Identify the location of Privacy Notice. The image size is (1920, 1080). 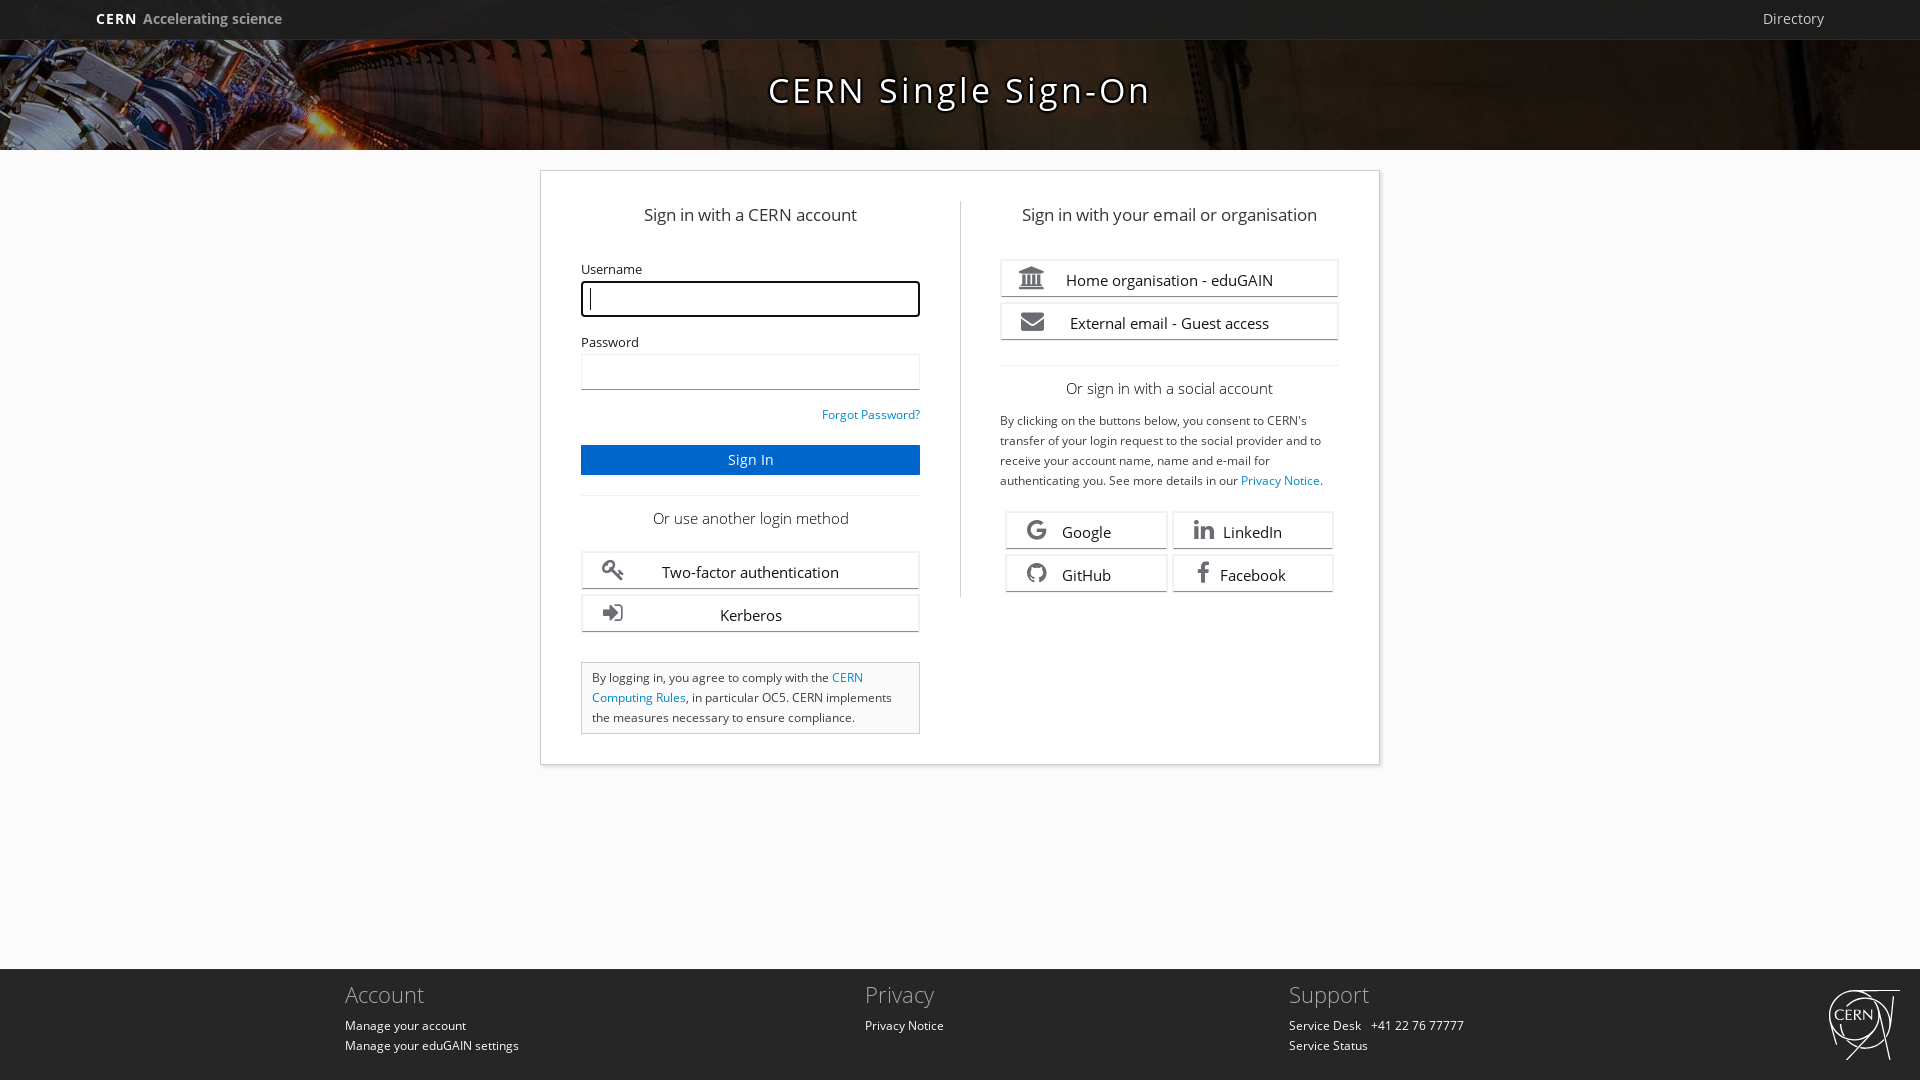
(904, 1026).